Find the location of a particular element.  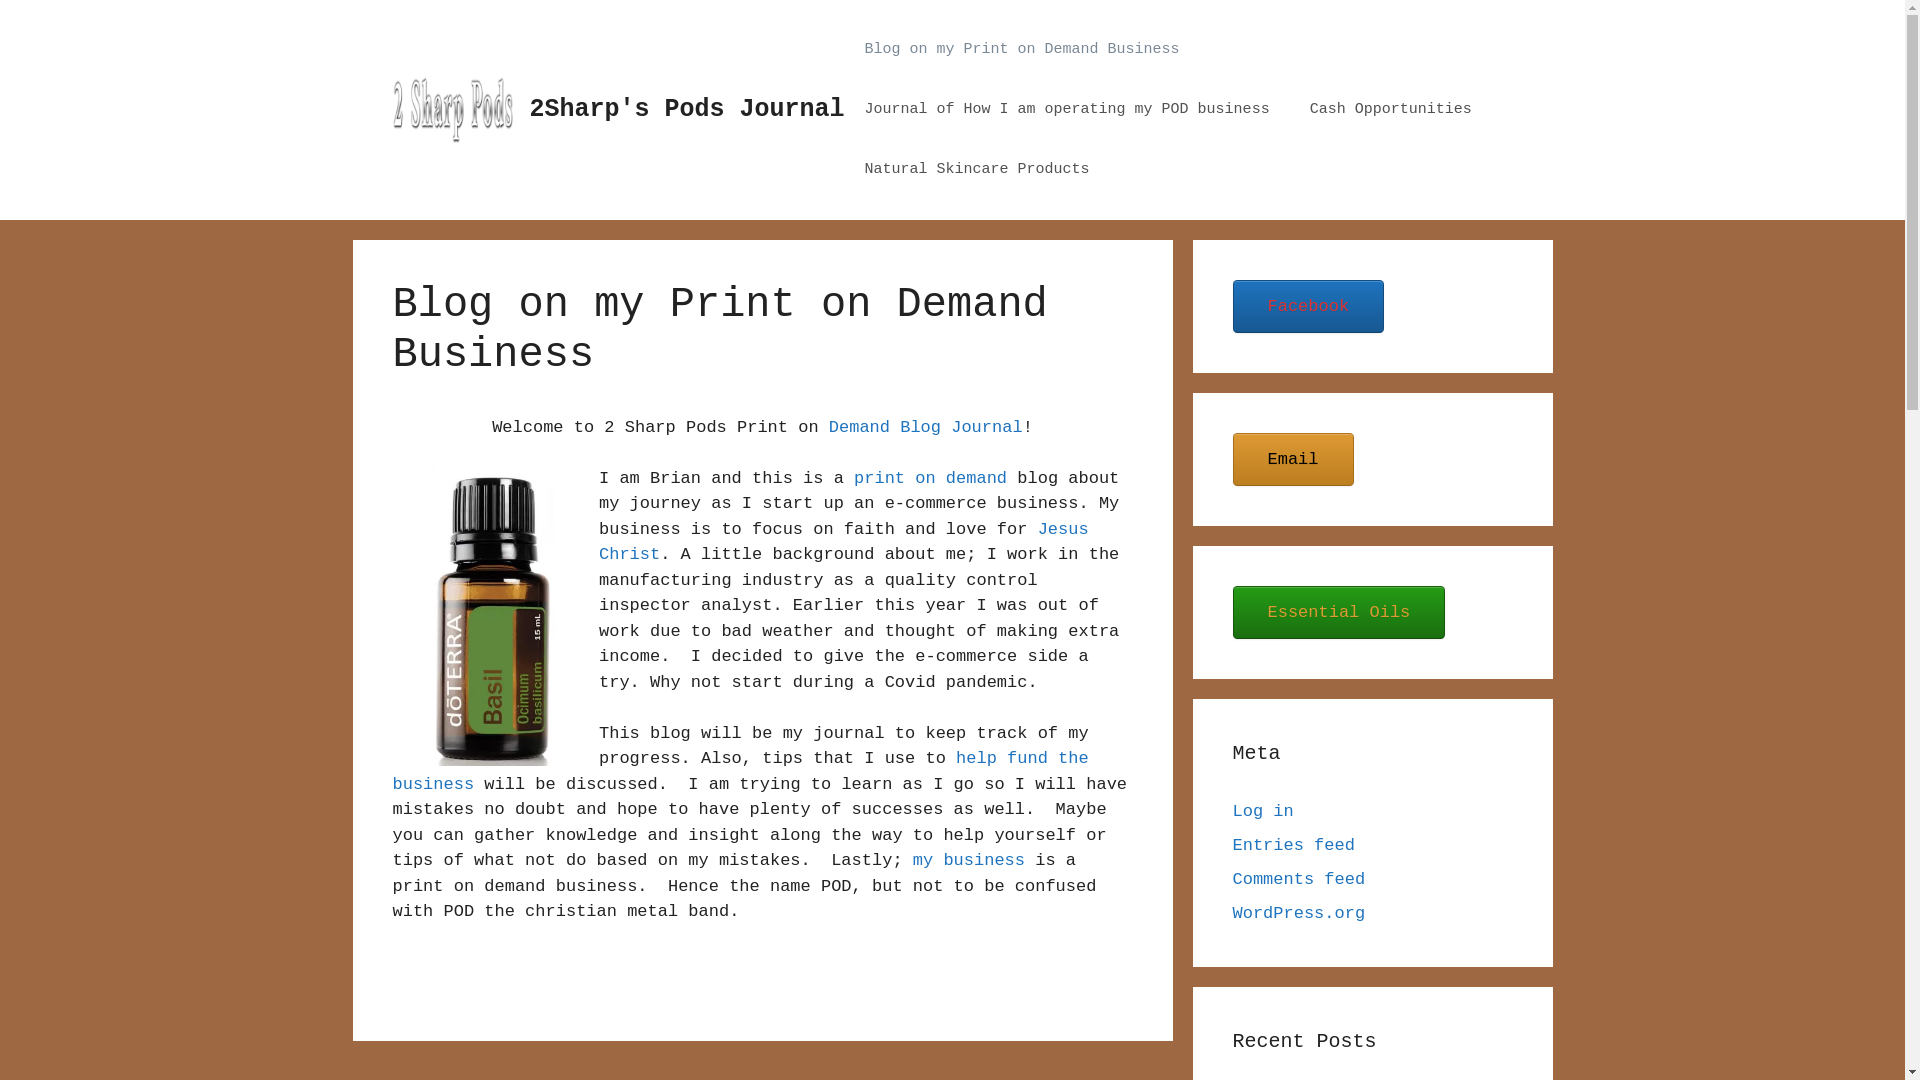

Cash Opportunities is located at coordinates (1391, 110).